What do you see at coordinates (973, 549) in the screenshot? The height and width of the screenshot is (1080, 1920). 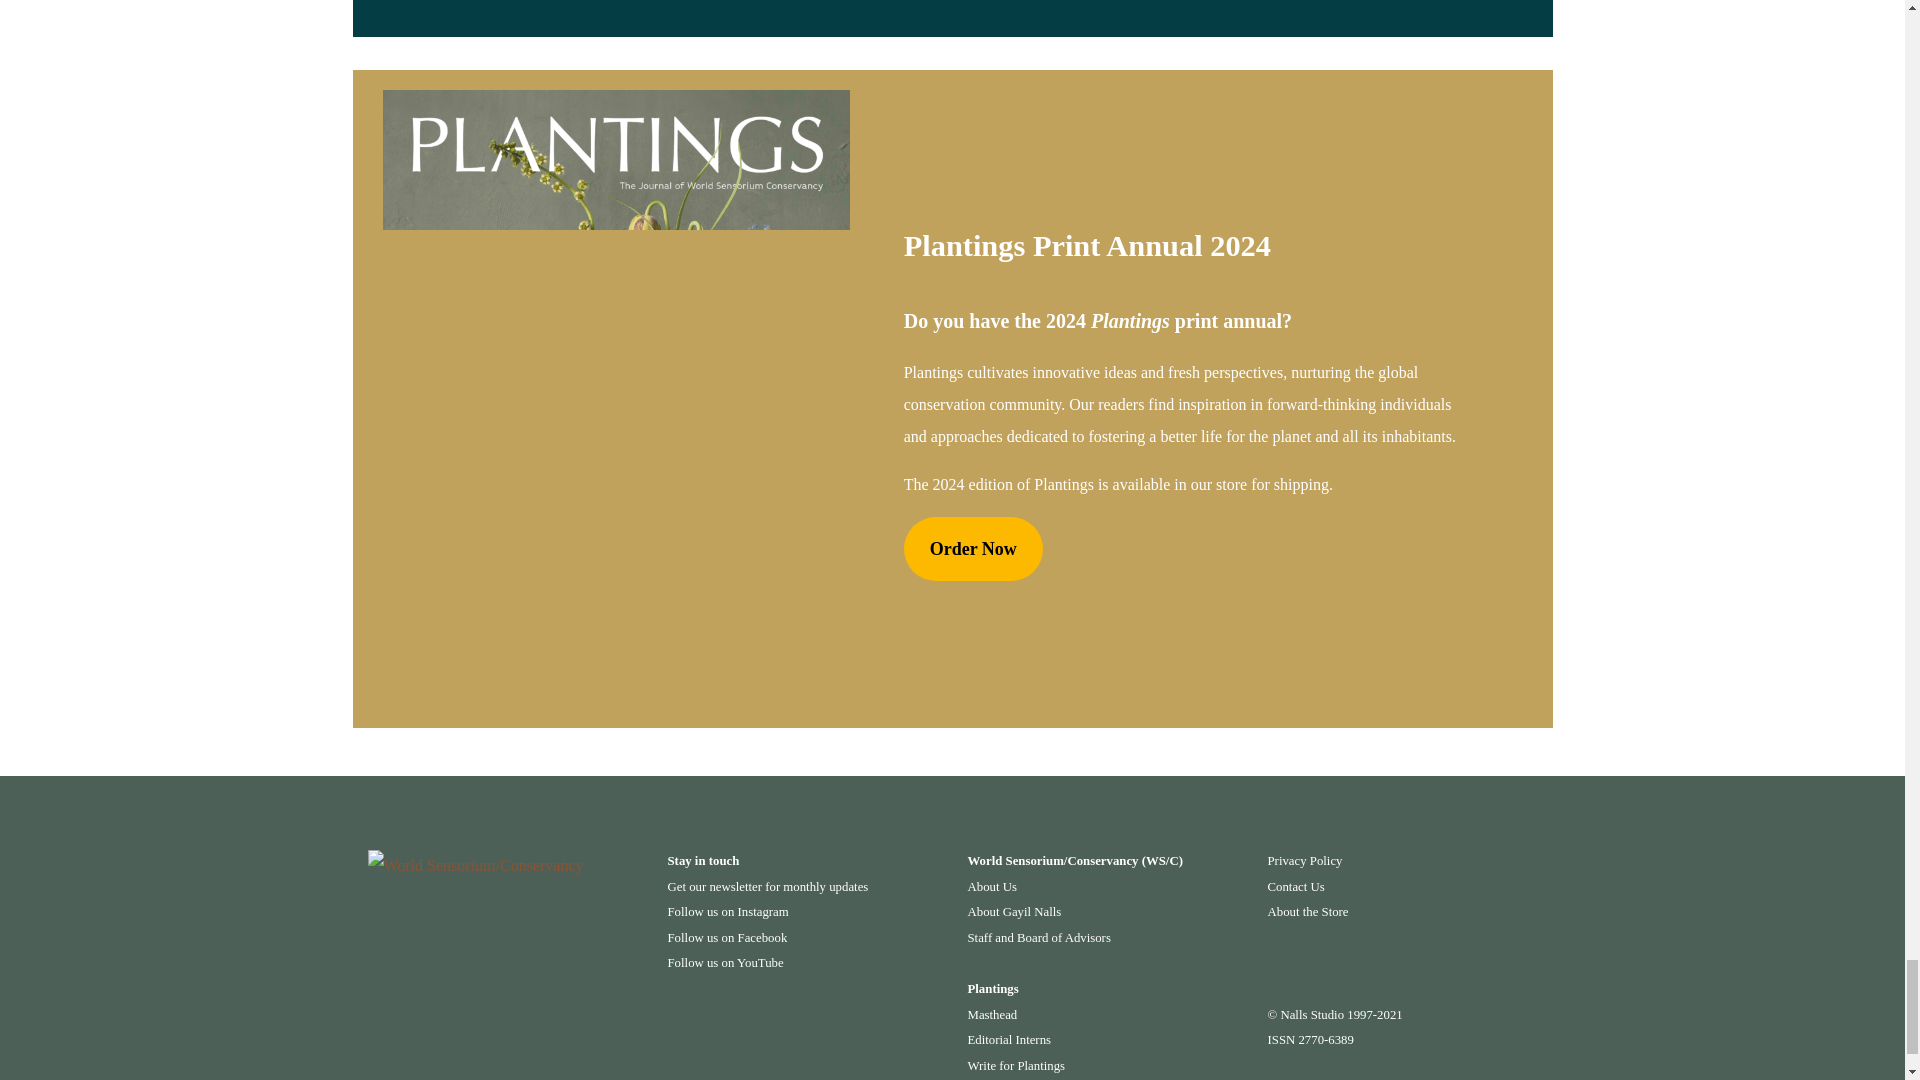 I see `Order Now` at bounding box center [973, 549].